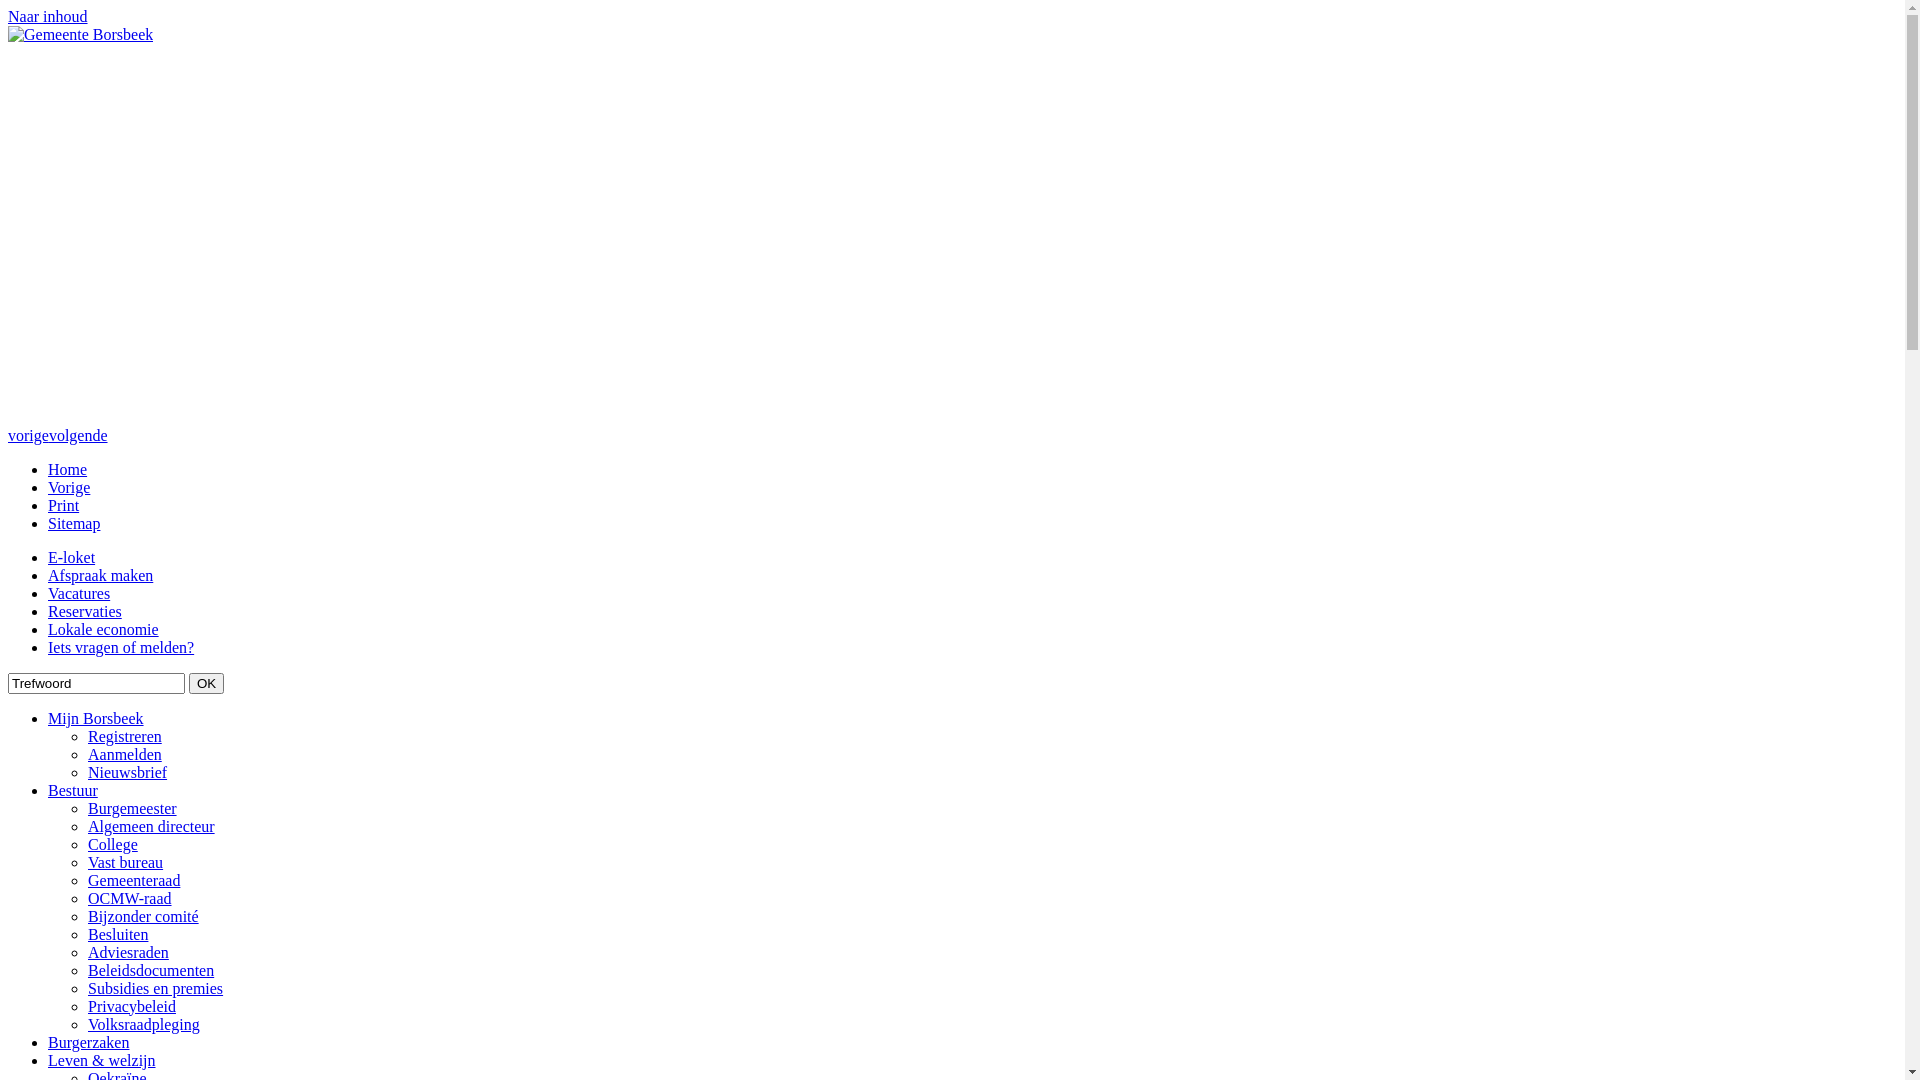 The width and height of the screenshot is (1920, 1080). What do you see at coordinates (144, 1024) in the screenshot?
I see `Volksraadpleging` at bounding box center [144, 1024].